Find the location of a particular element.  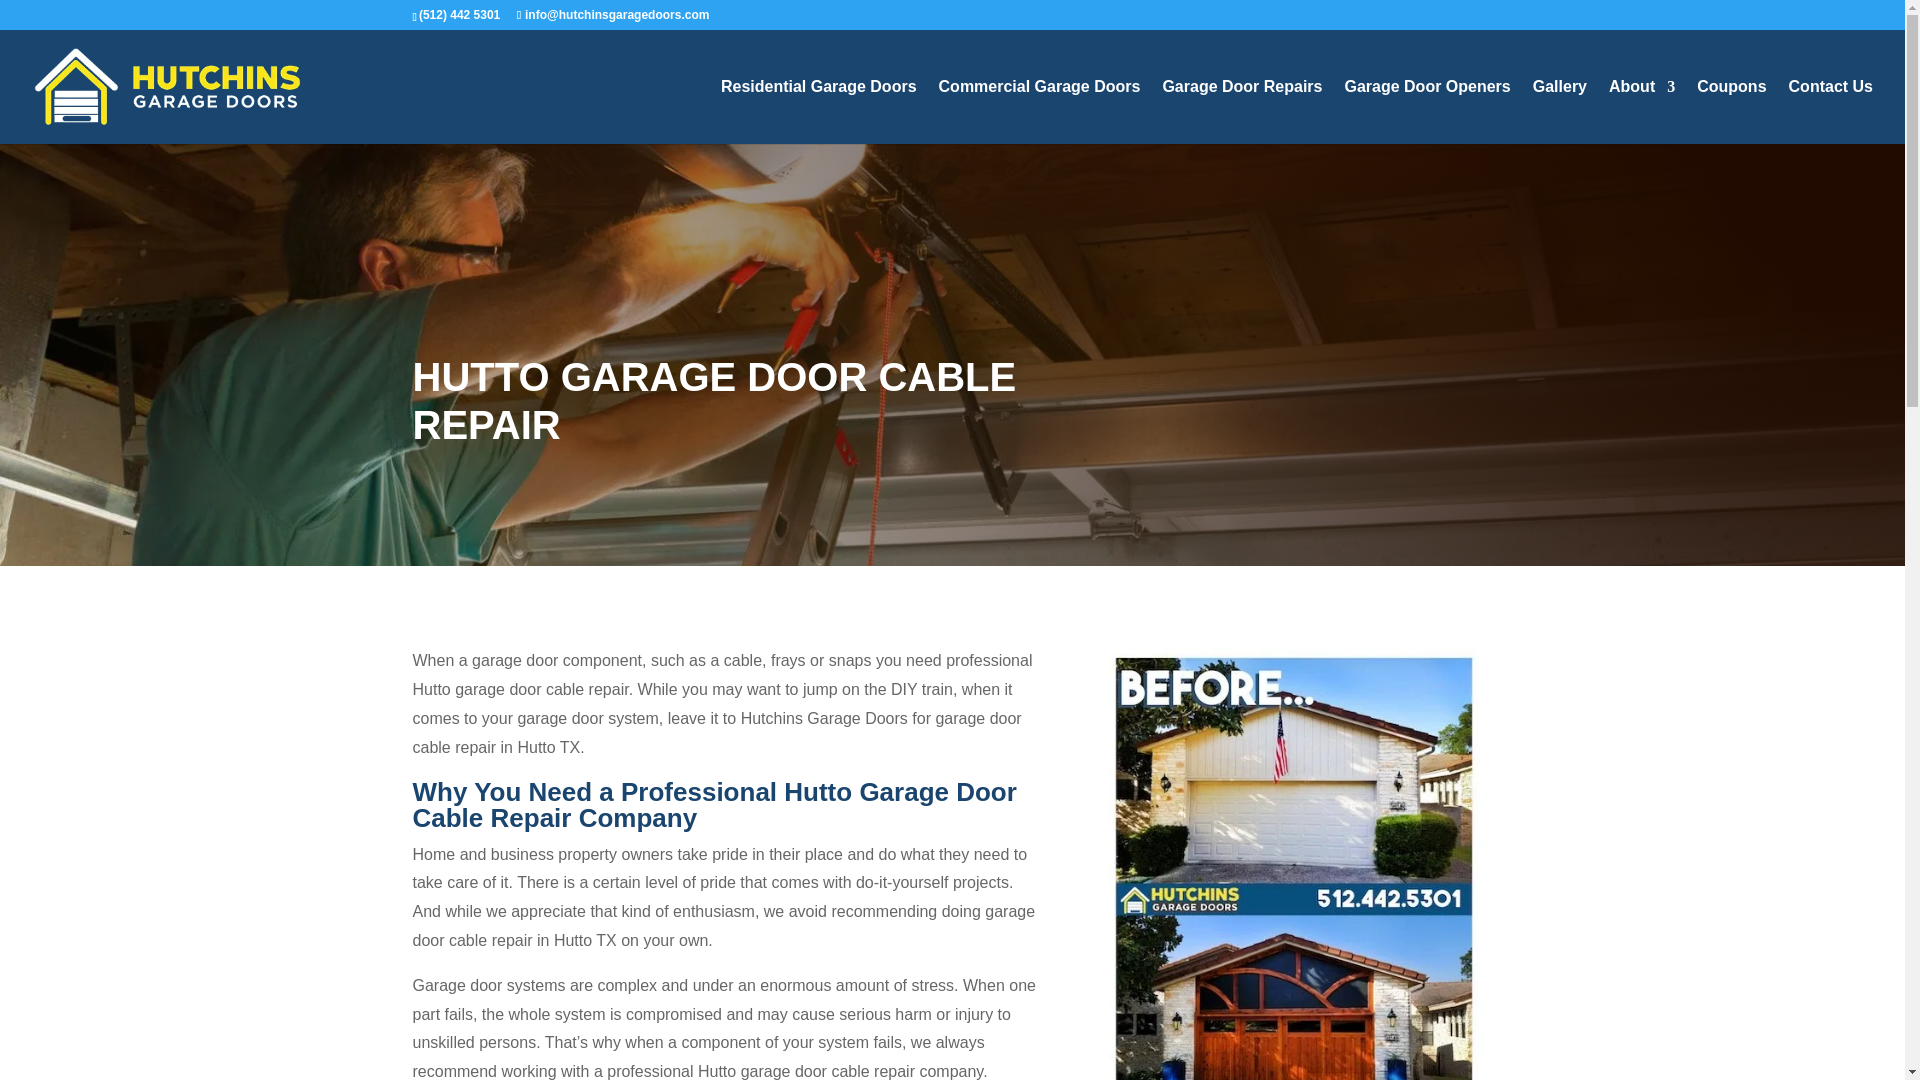

Contact Us is located at coordinates (1831, 111).